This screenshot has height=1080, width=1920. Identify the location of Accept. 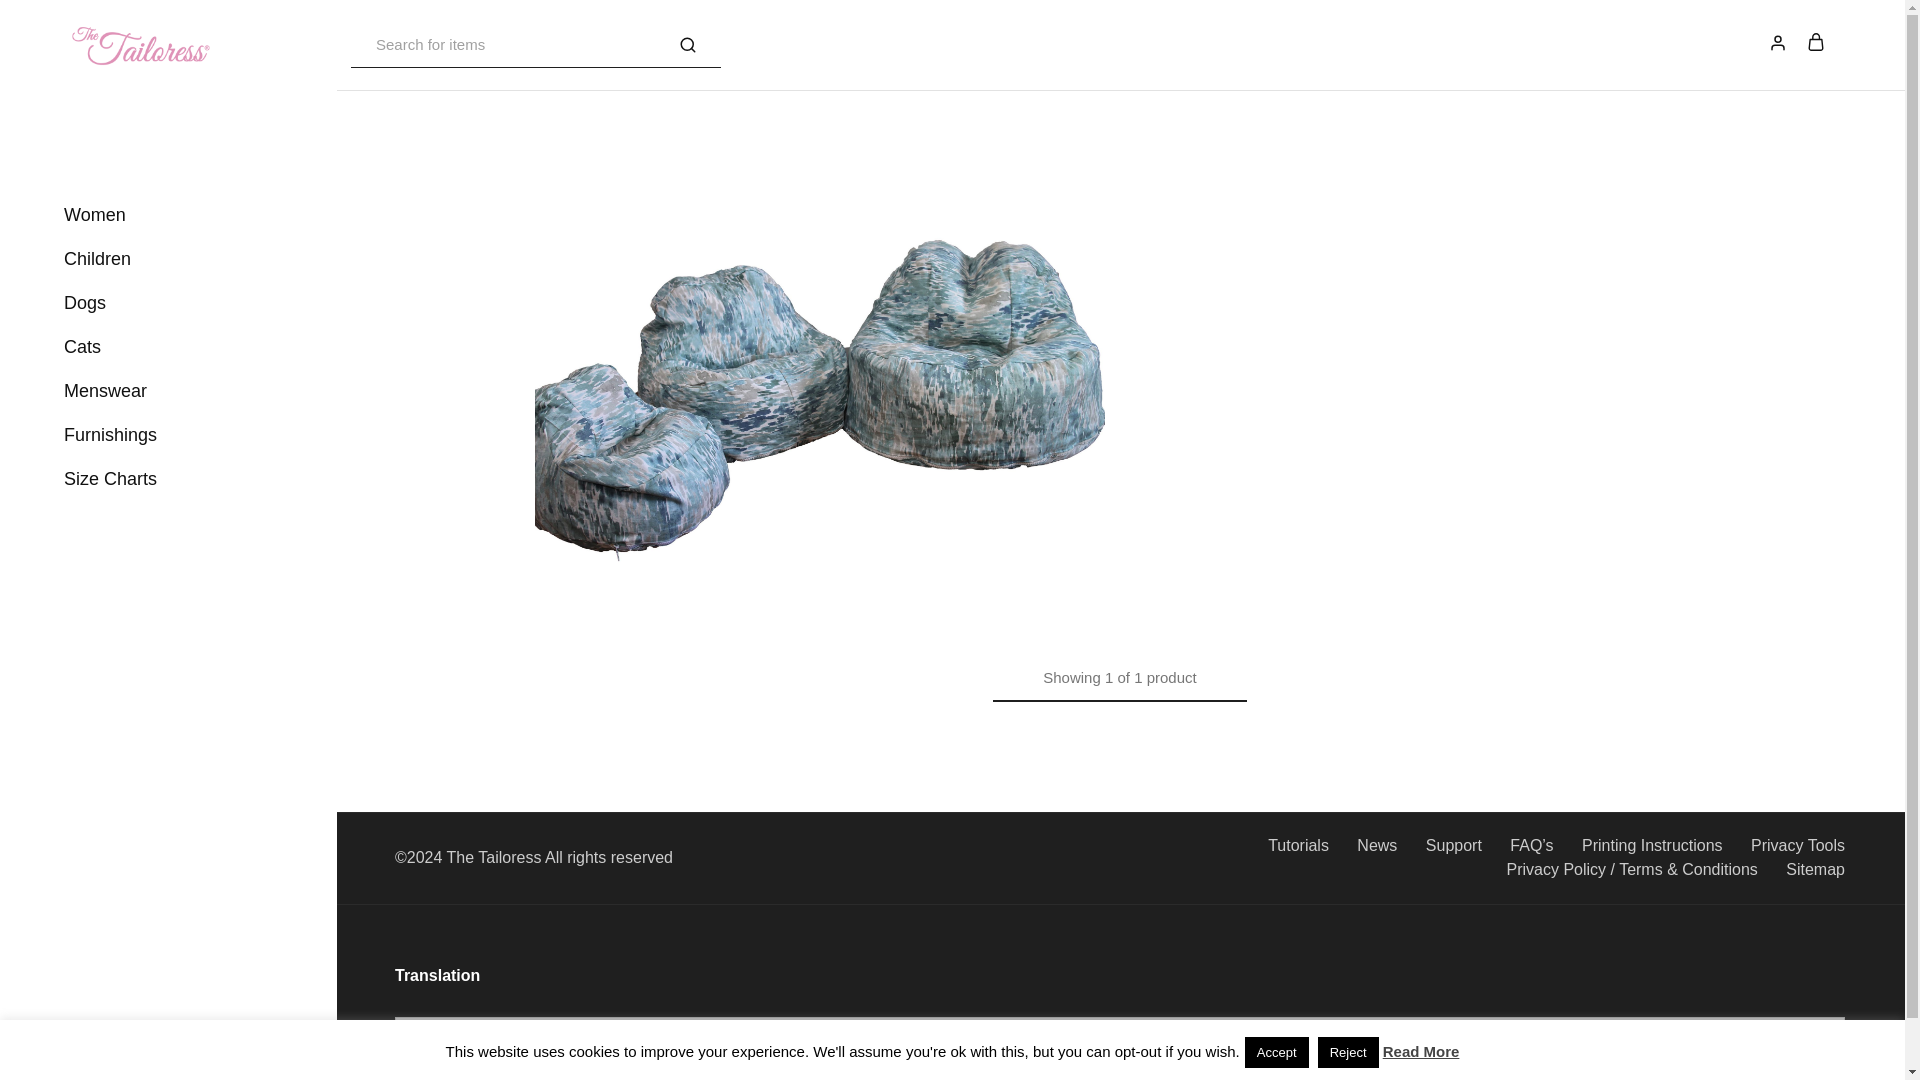
(1276, 1052).